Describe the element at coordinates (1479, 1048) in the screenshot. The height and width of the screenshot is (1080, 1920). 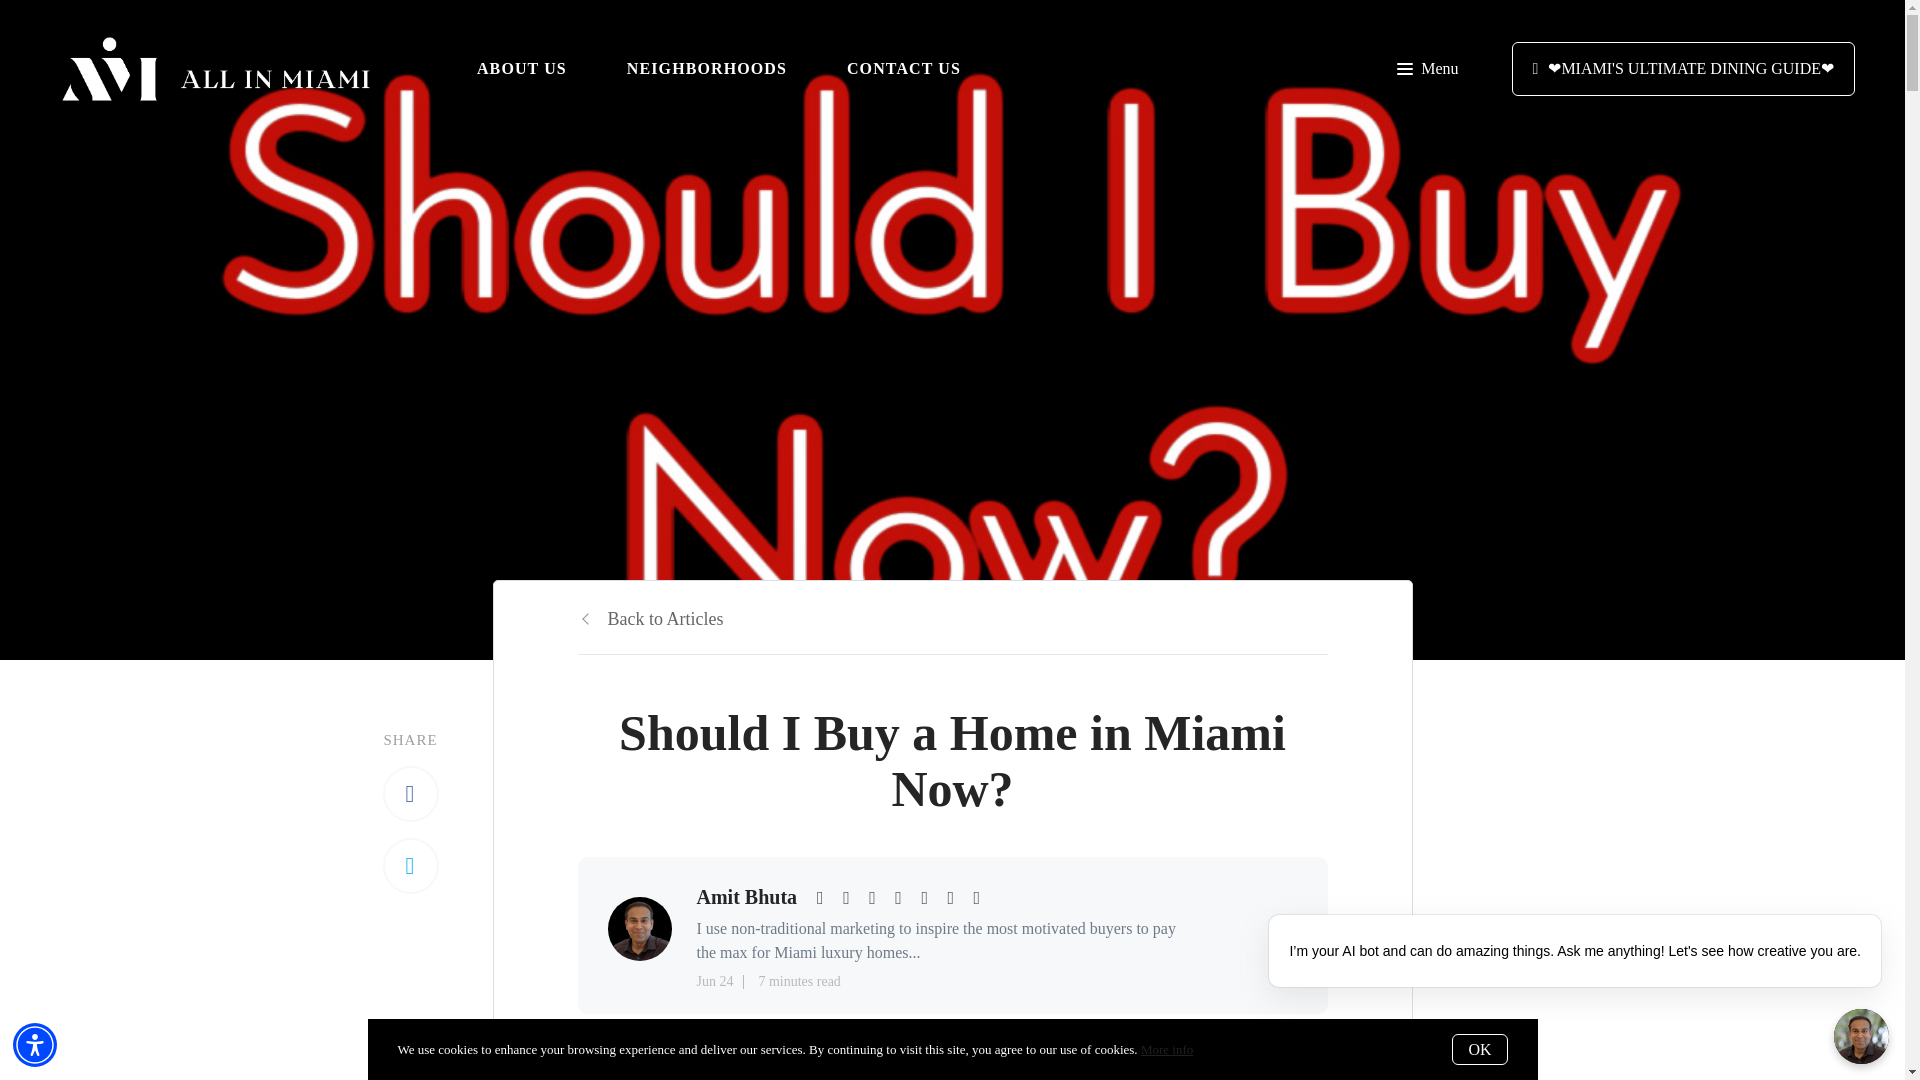
I see `OK` at that location.